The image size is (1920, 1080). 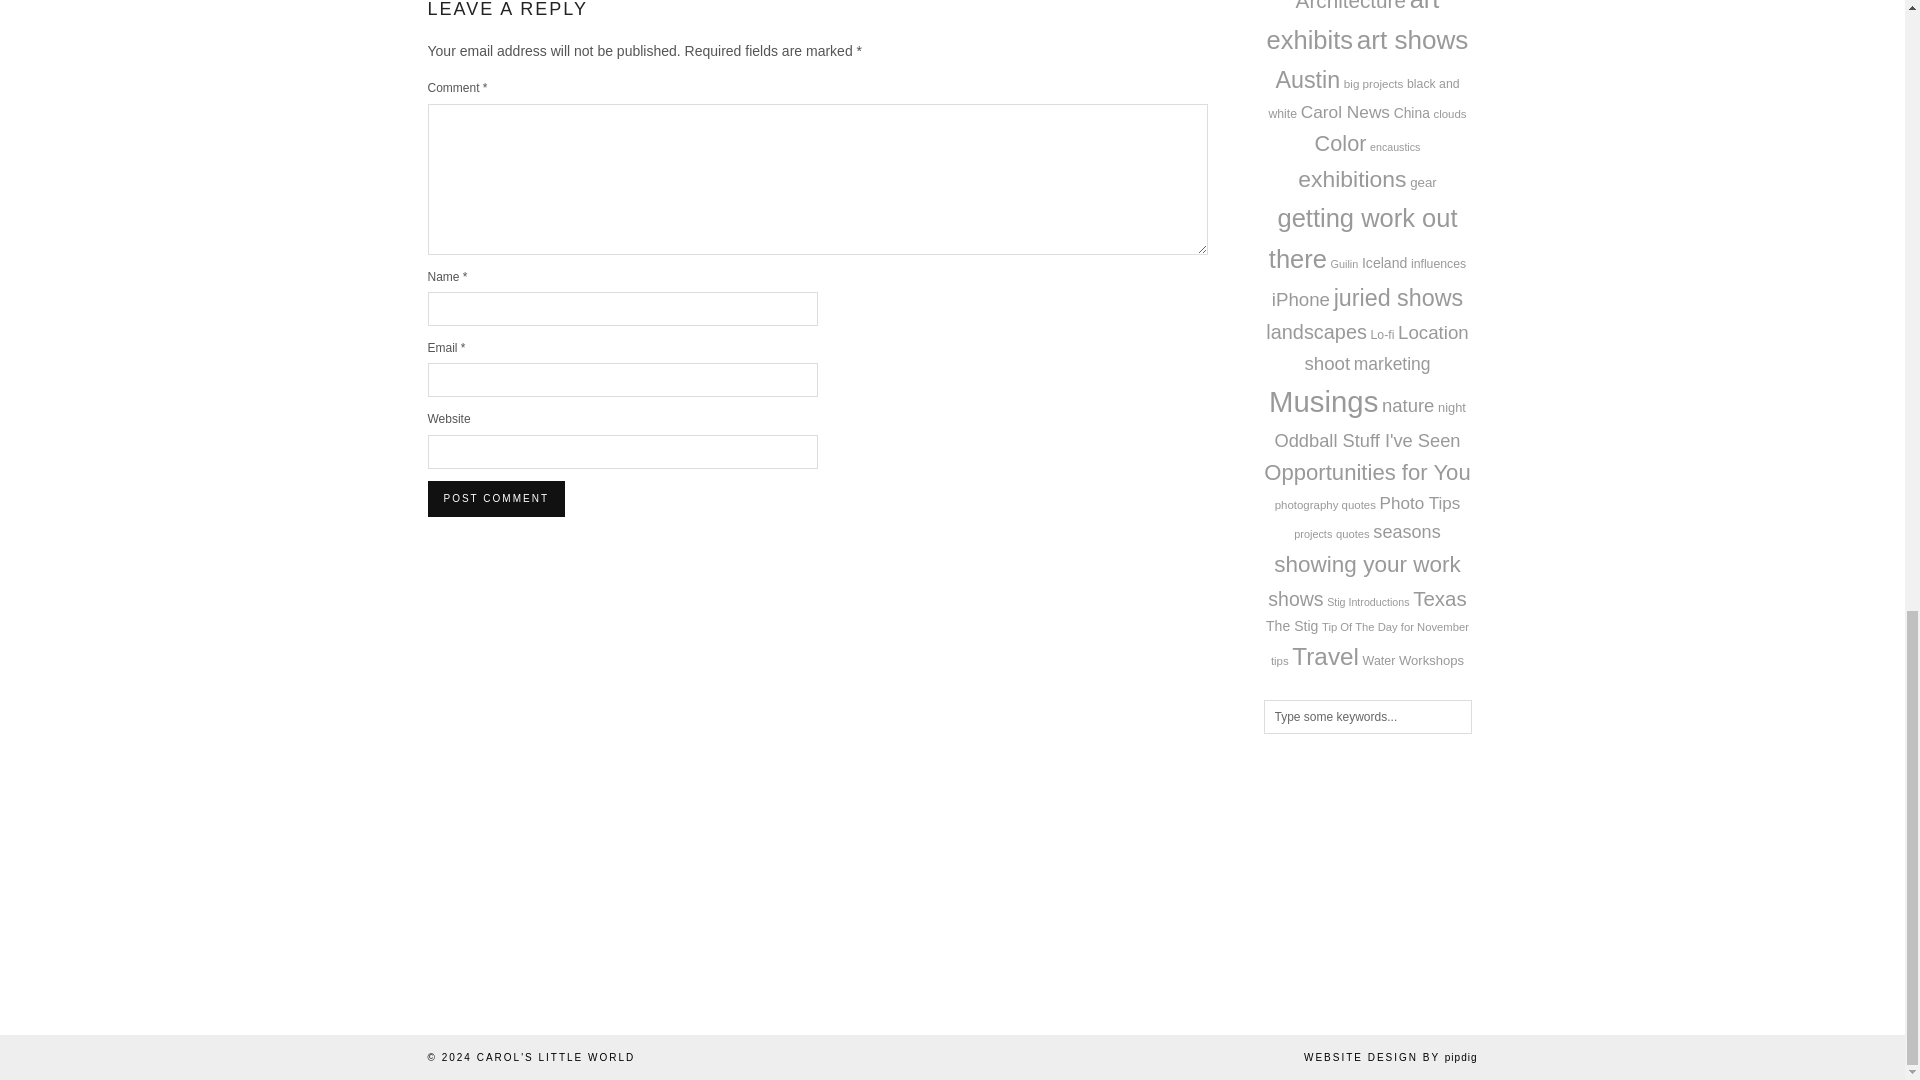 What do you see at coordinates (496, 498) in the screenshot?
I see `Post Comment` at bounding box center [496, 498].